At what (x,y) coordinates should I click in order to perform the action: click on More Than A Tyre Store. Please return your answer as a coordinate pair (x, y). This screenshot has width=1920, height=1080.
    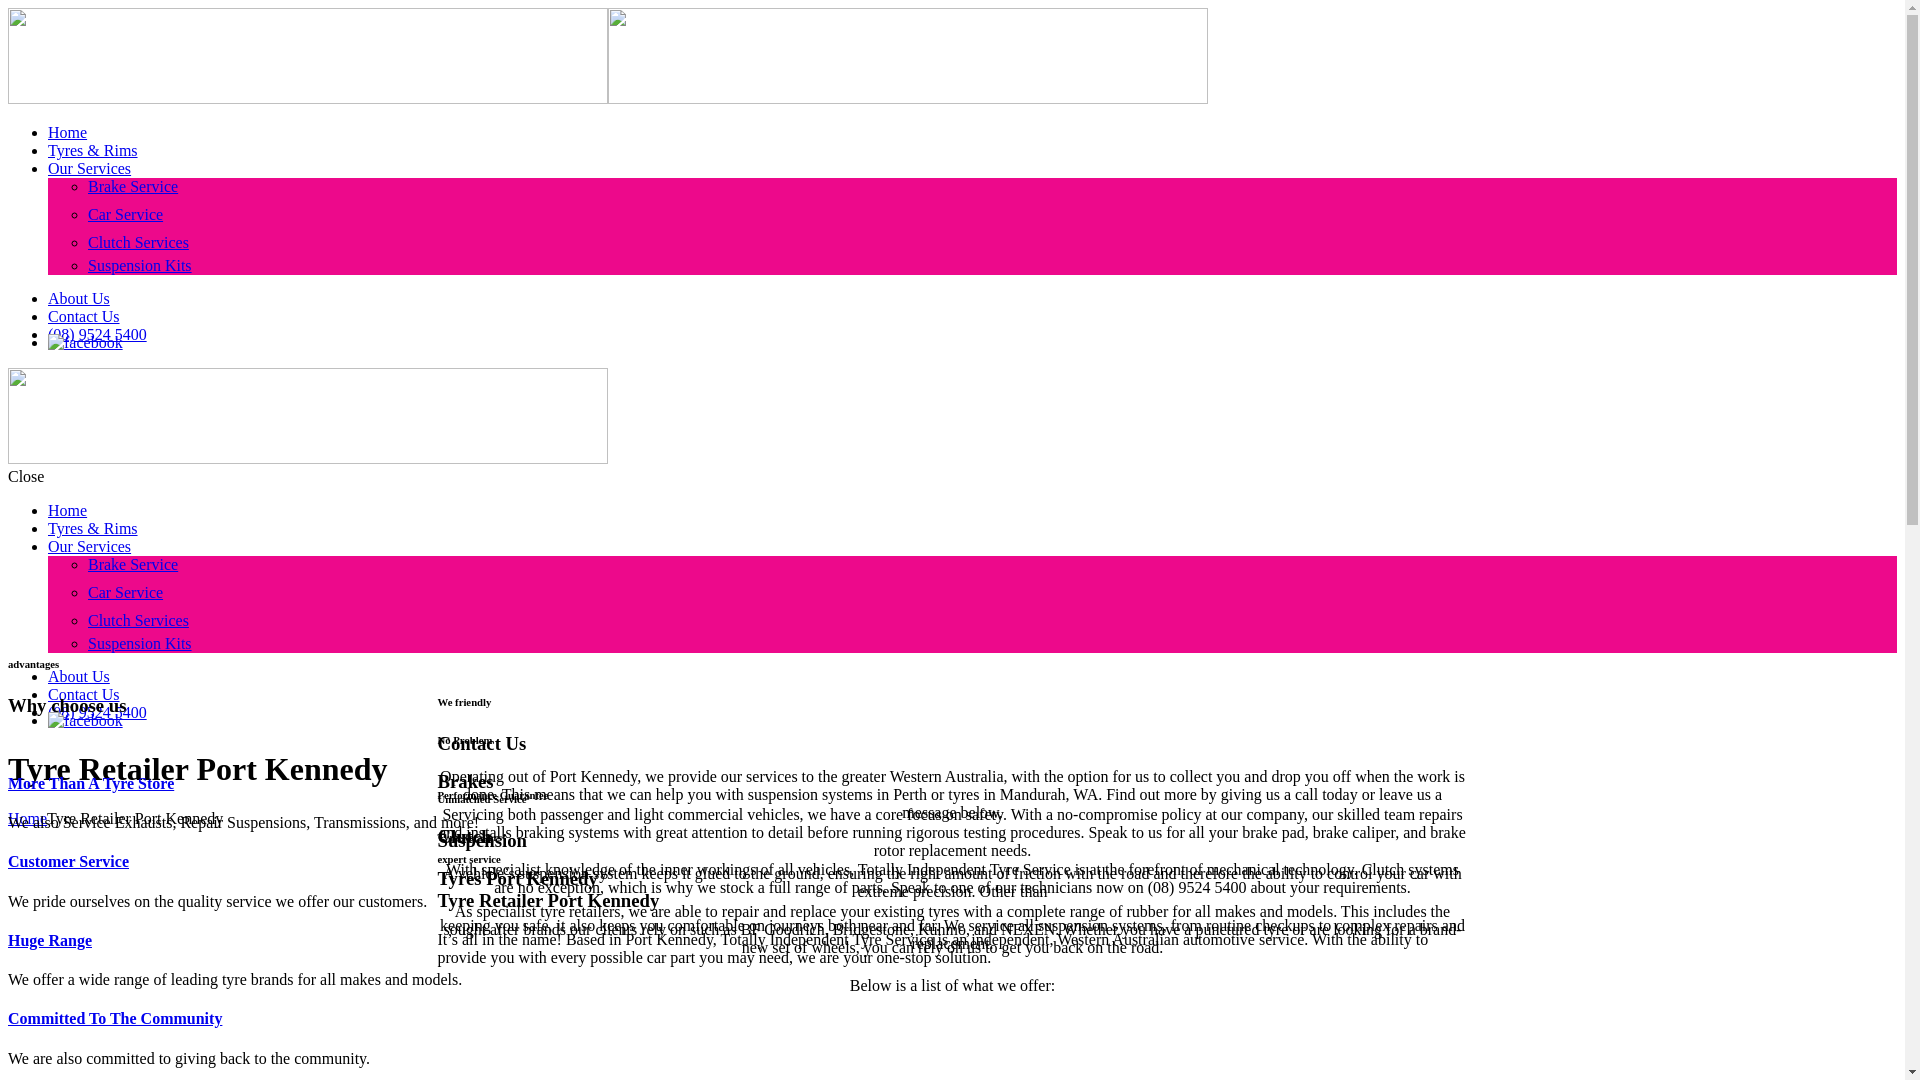
    Looking at the image, I should click on (91, 784).